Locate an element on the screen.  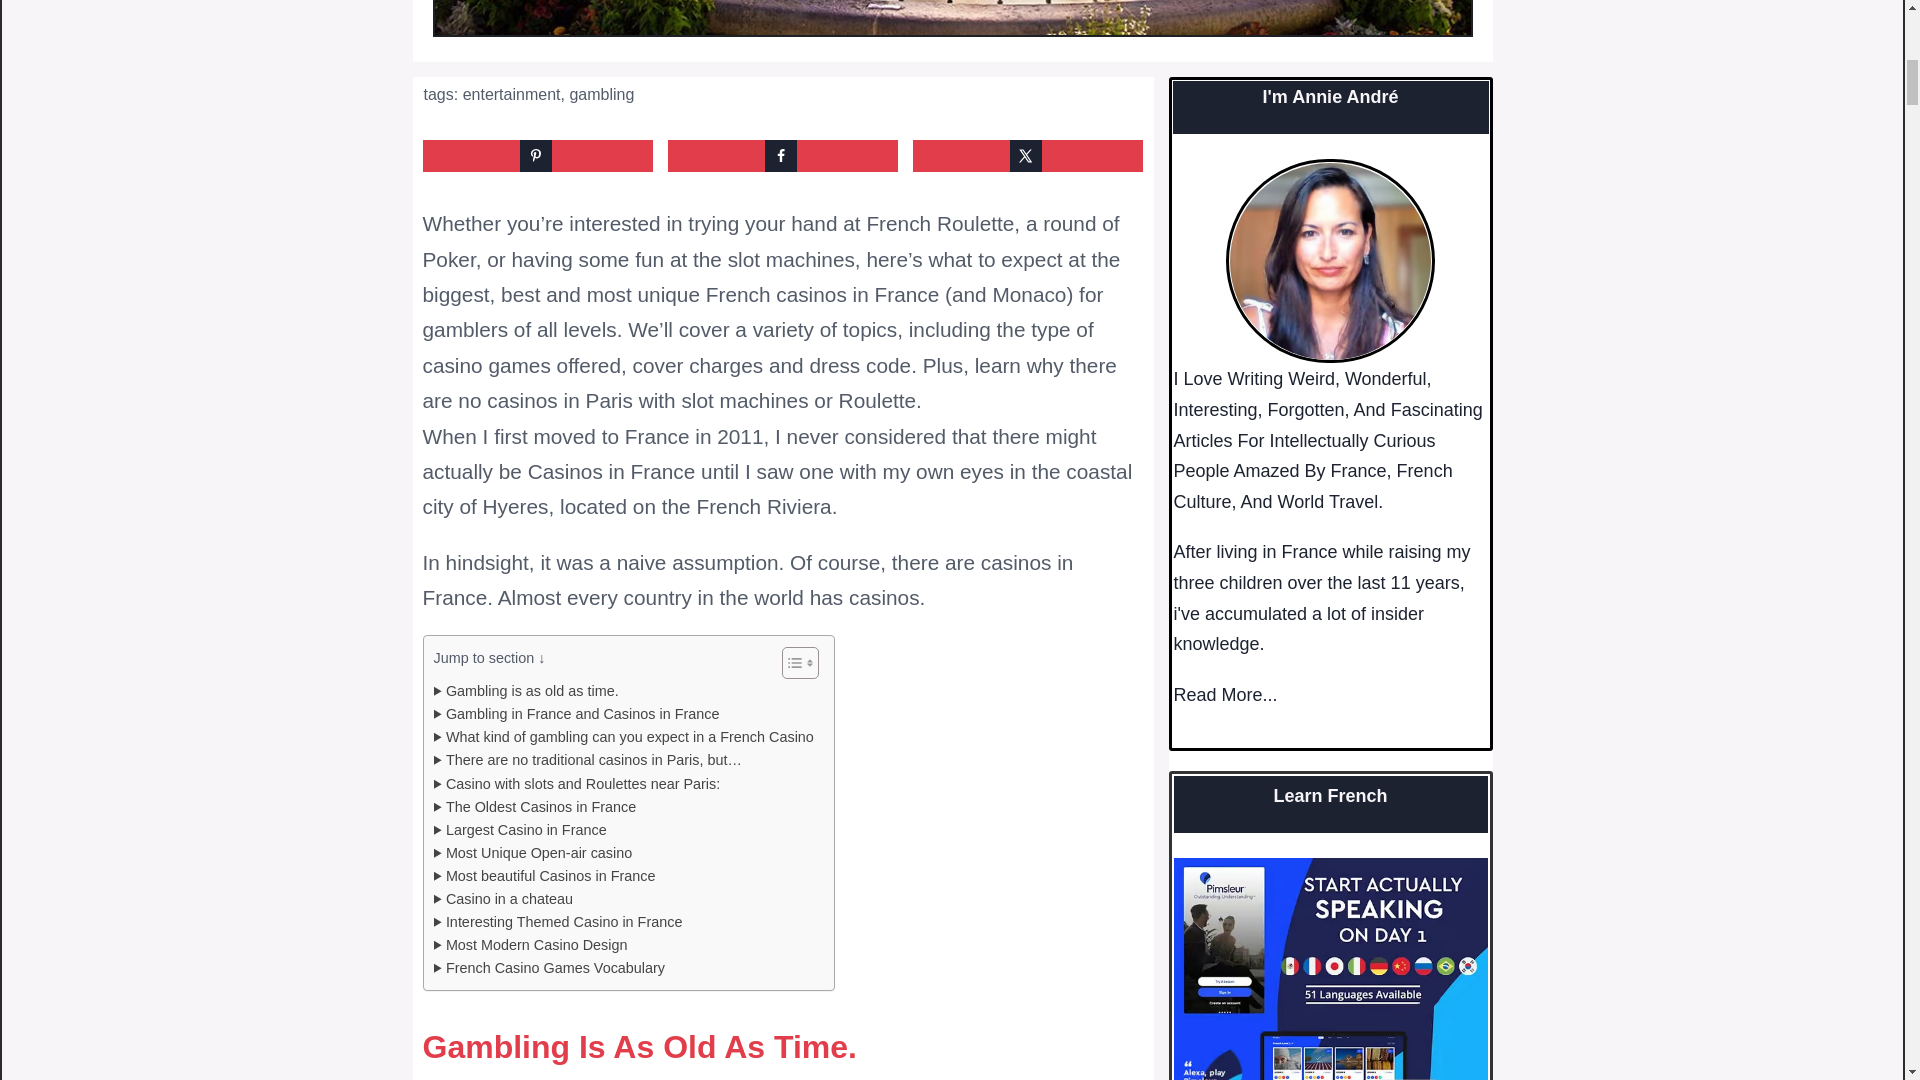
entertainment is located at coordinates (511, 94).